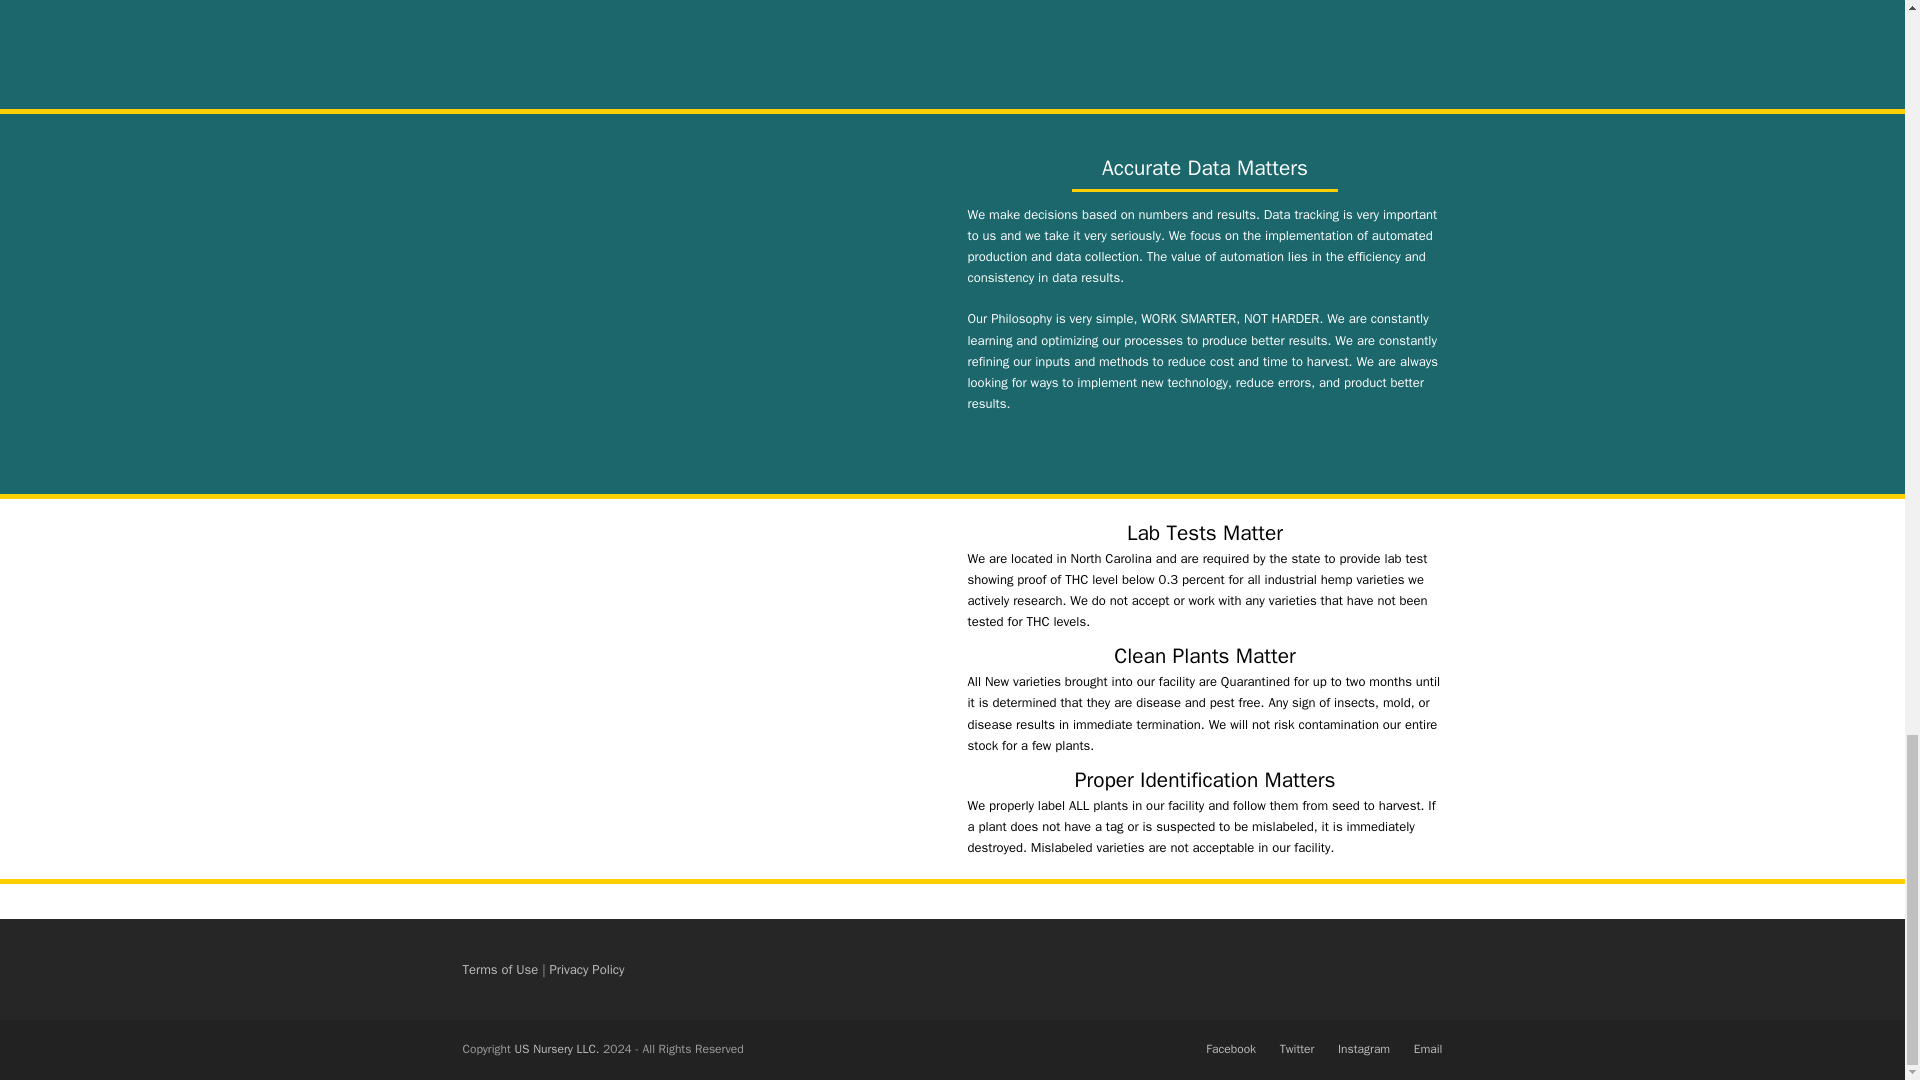 This screenshot has height=1080, width=1920. What do you see at coordinates (1364, 1049) in the screenshot?
I see `Instagram` at bounding box center [1364, 1049].